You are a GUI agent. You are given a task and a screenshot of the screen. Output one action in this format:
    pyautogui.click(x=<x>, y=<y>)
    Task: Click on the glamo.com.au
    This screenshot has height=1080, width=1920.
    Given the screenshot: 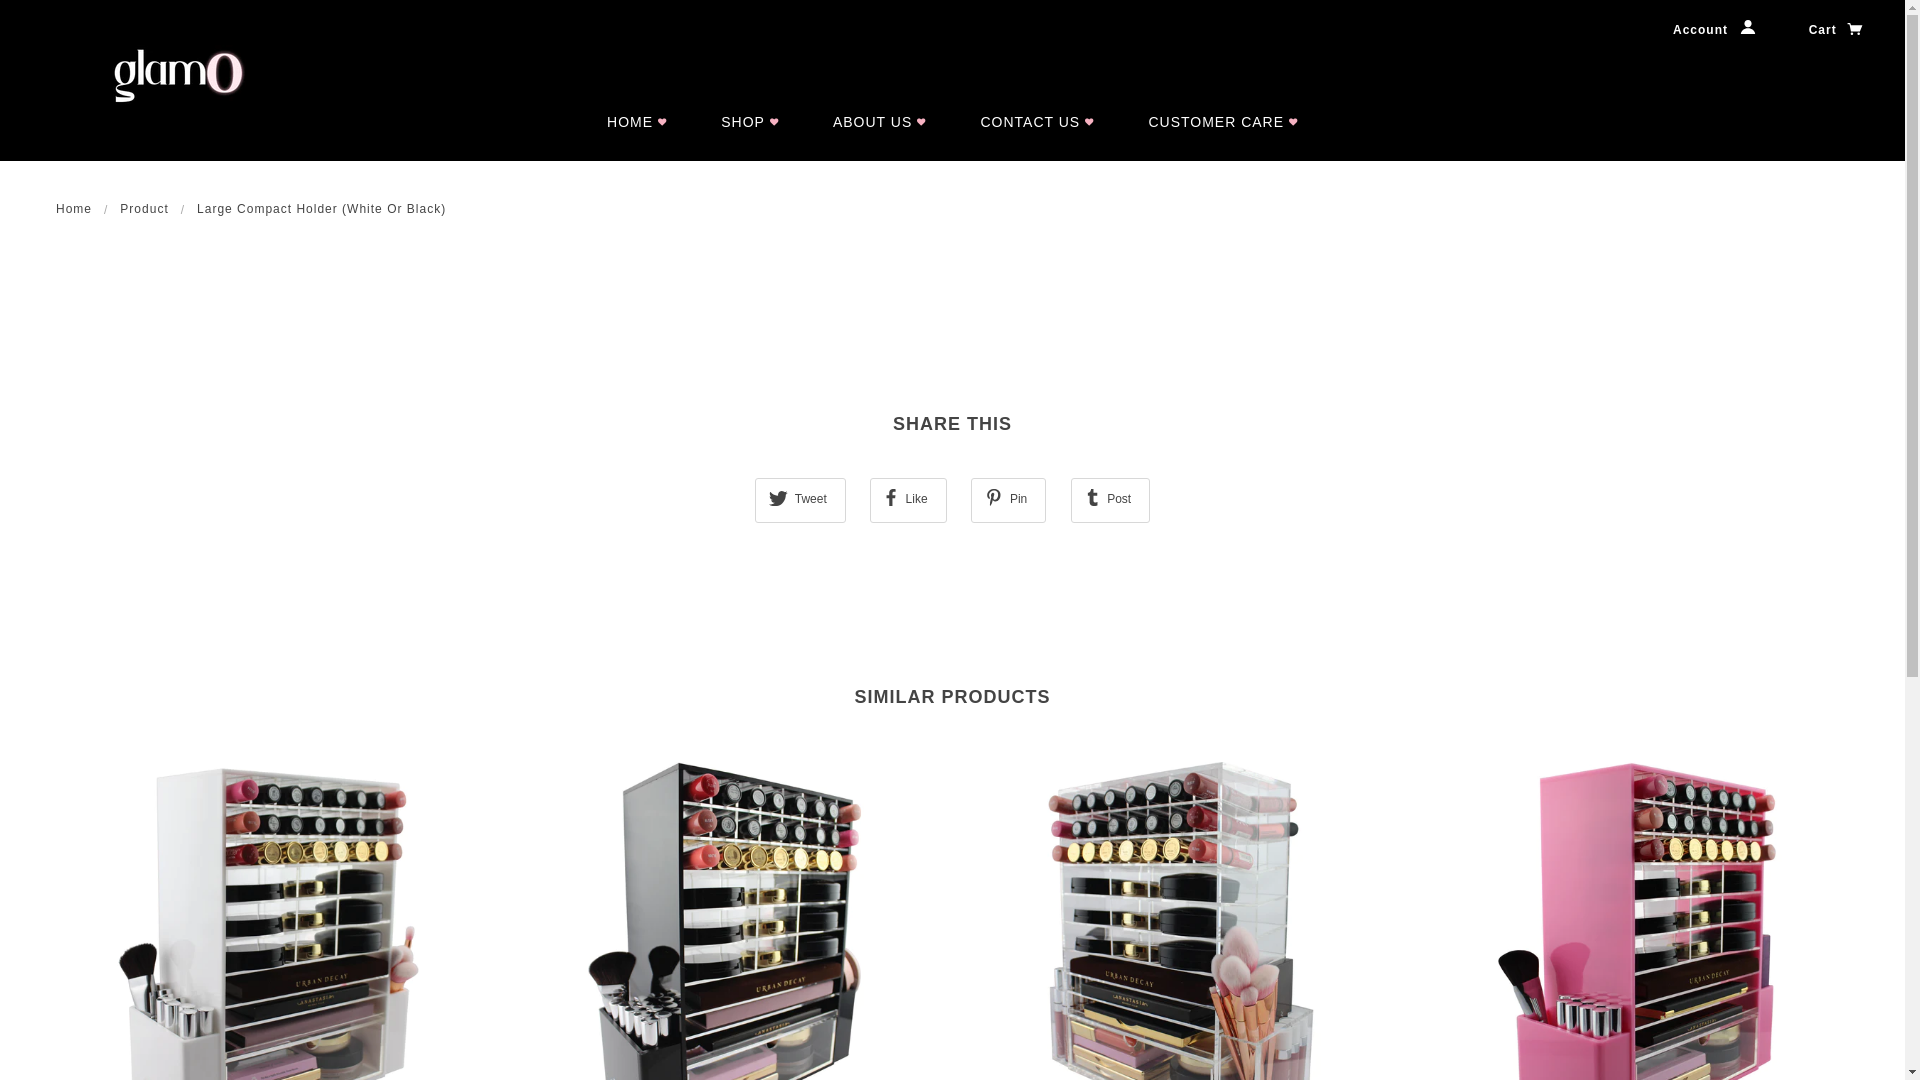 What is the action you would take?
    pyautogui.click(x=150, y=75)
    